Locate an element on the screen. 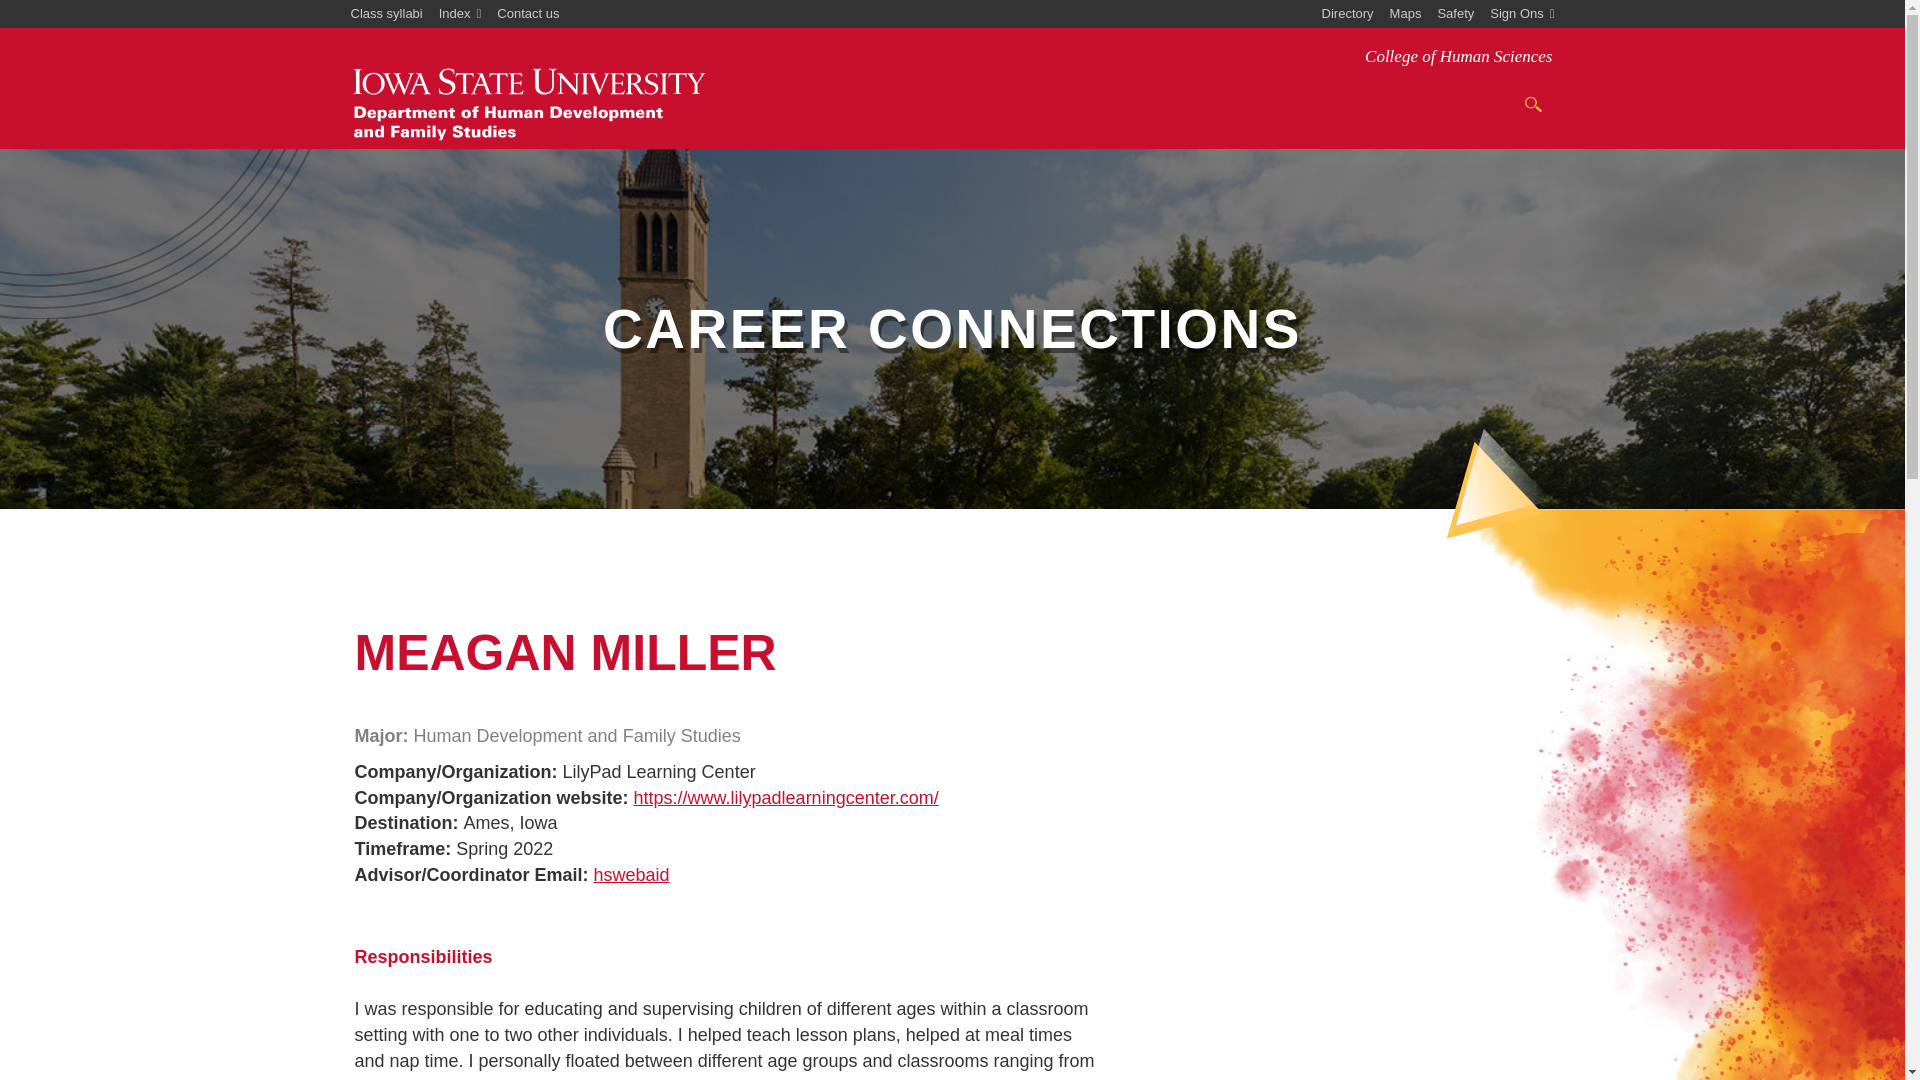 The height and width of the screenshot is (1080, 1920). Index is located at coordinates (460, 14).